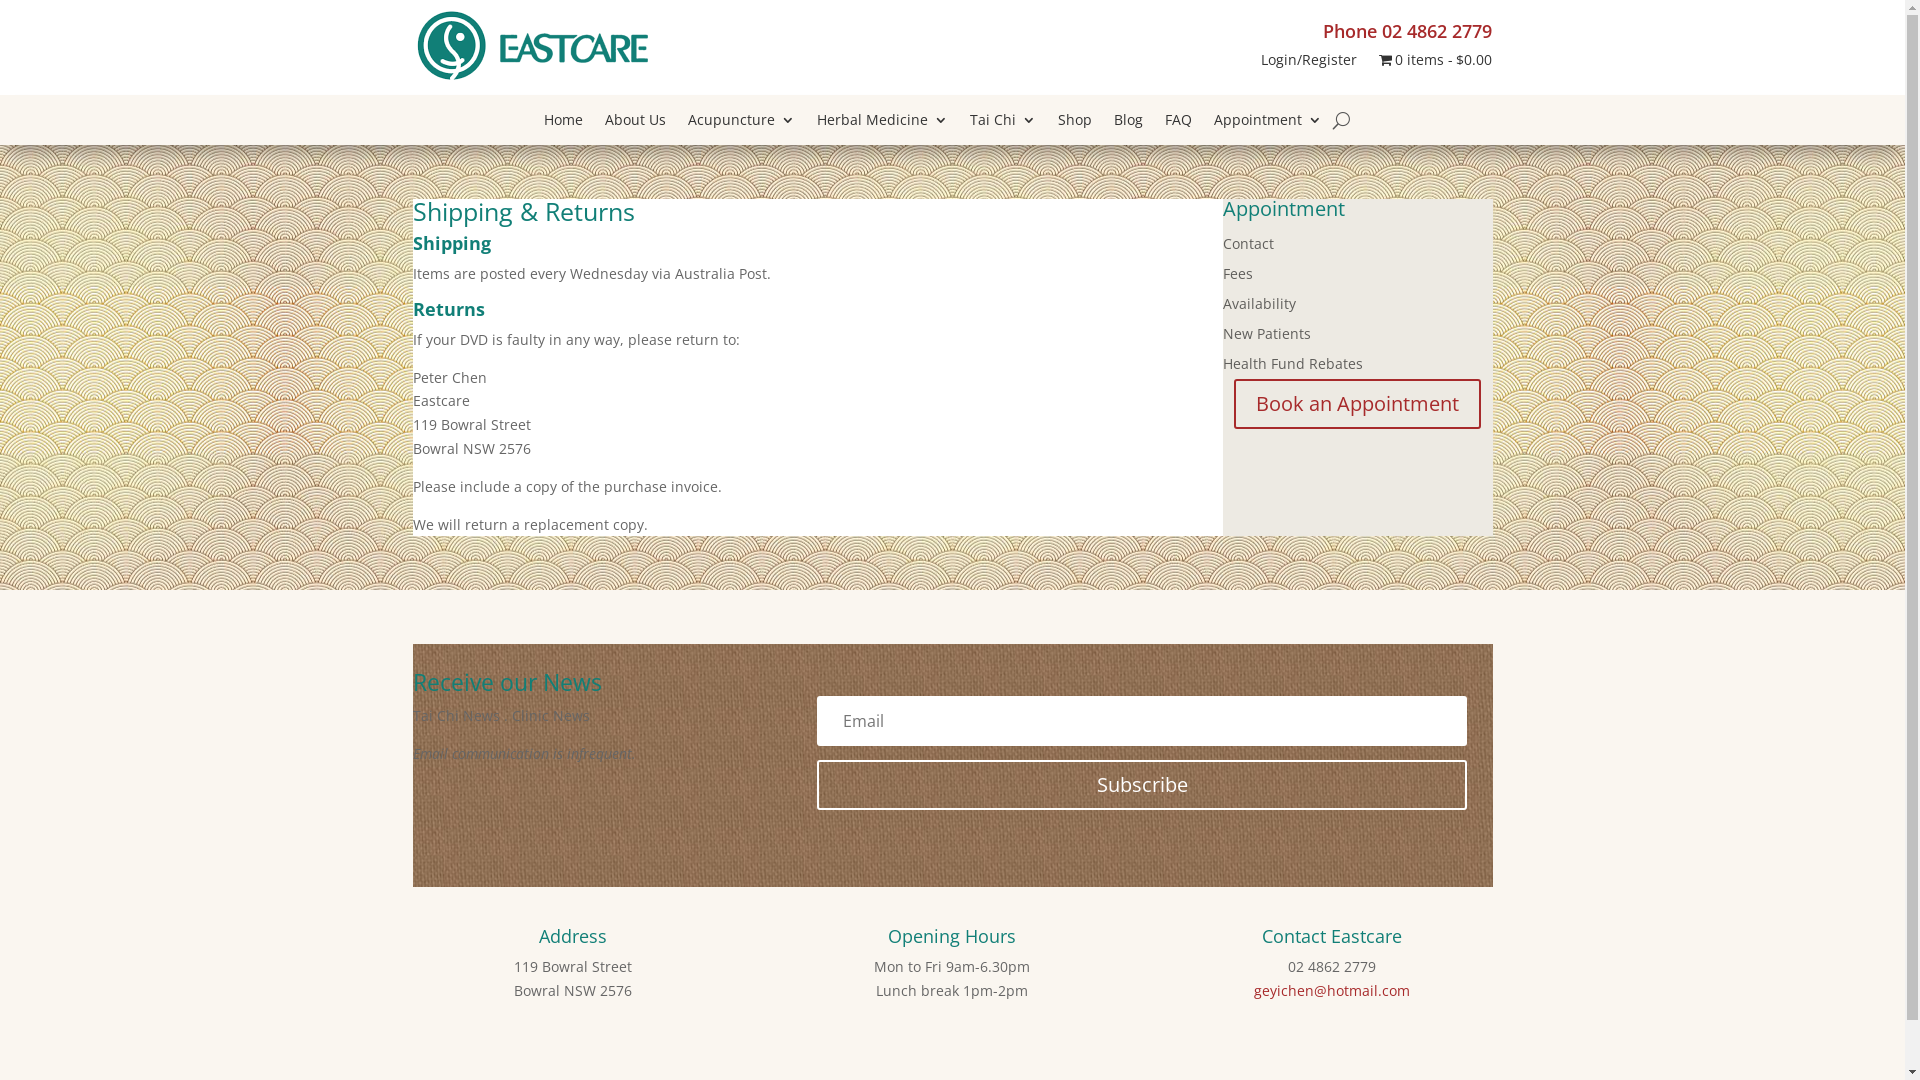 The height and width of the screenshot is (1080, 1920). What do you see at coordinates (1237, 278) in the screenshot?
I see `Fees` at bounding box center [1237, 278].